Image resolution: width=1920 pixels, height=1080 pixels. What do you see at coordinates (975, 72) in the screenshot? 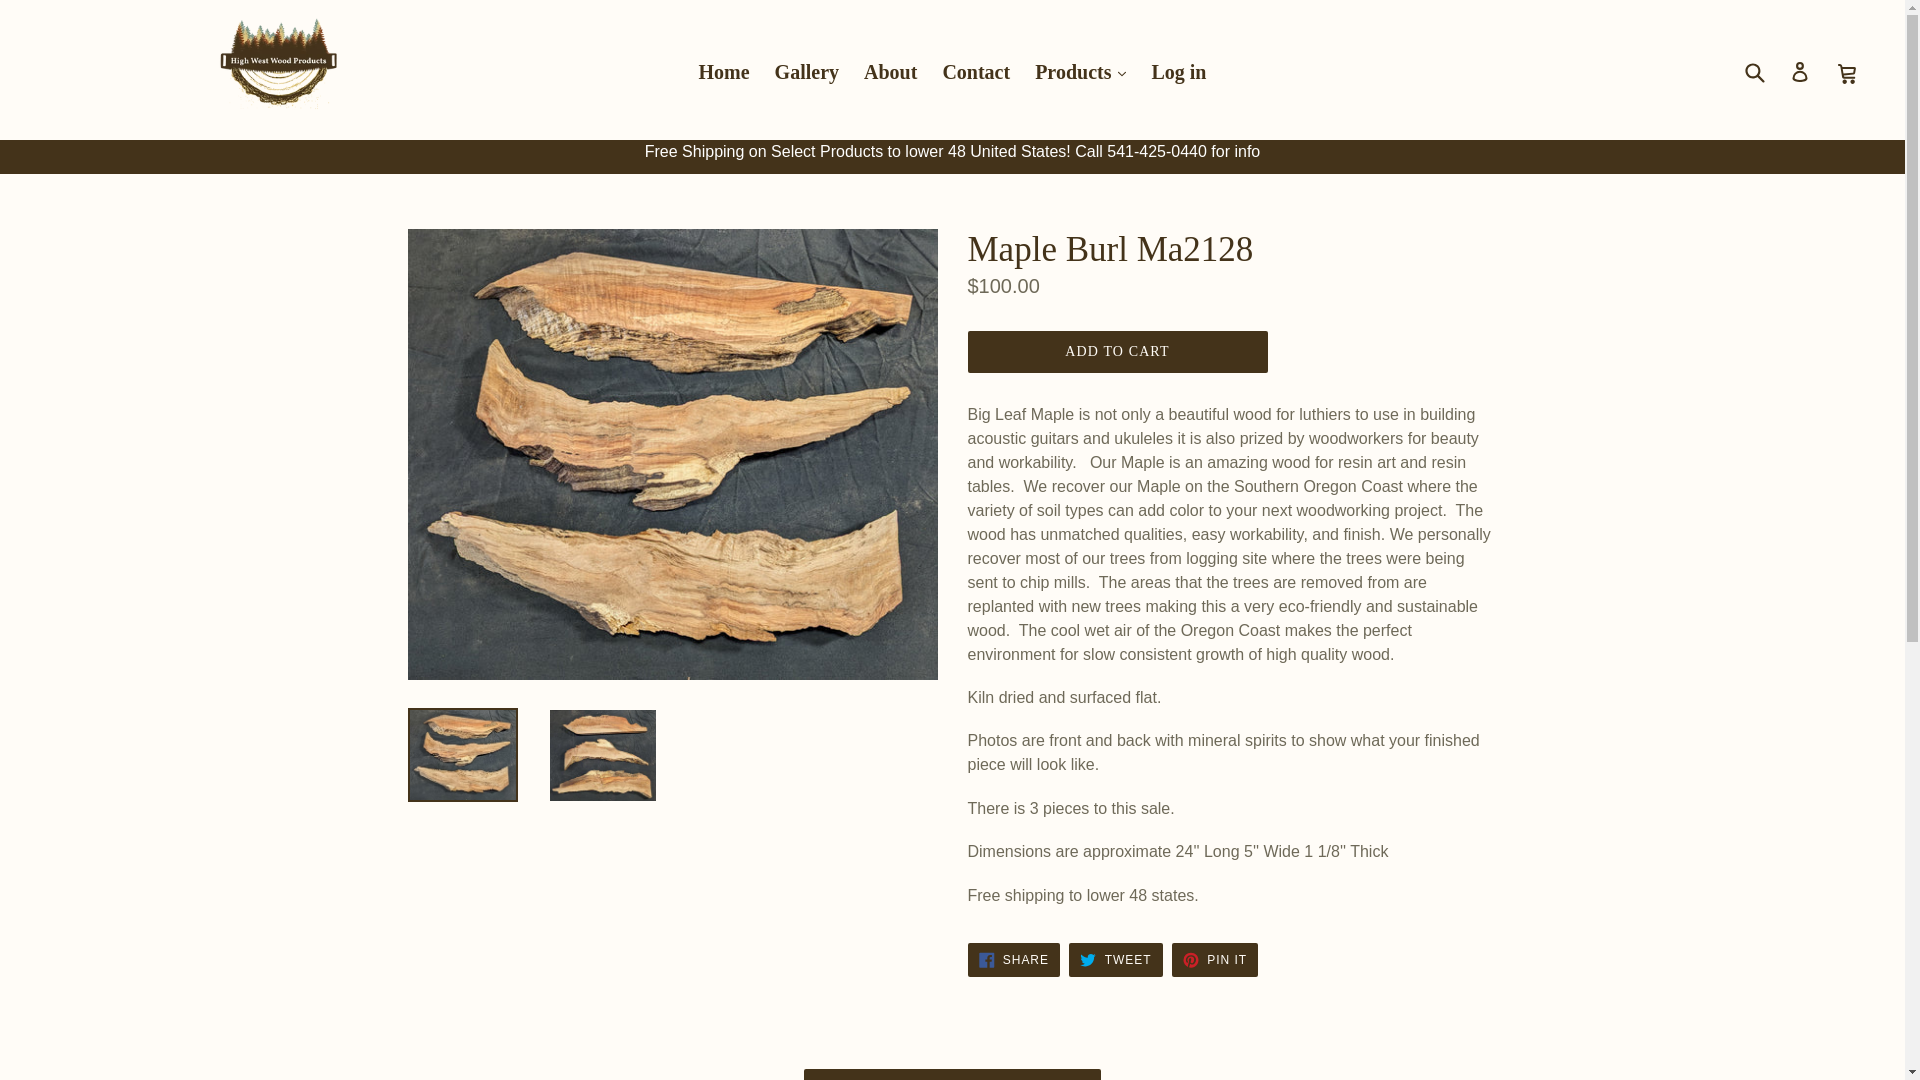
I see `Contact` at bounding box center [975, 72].